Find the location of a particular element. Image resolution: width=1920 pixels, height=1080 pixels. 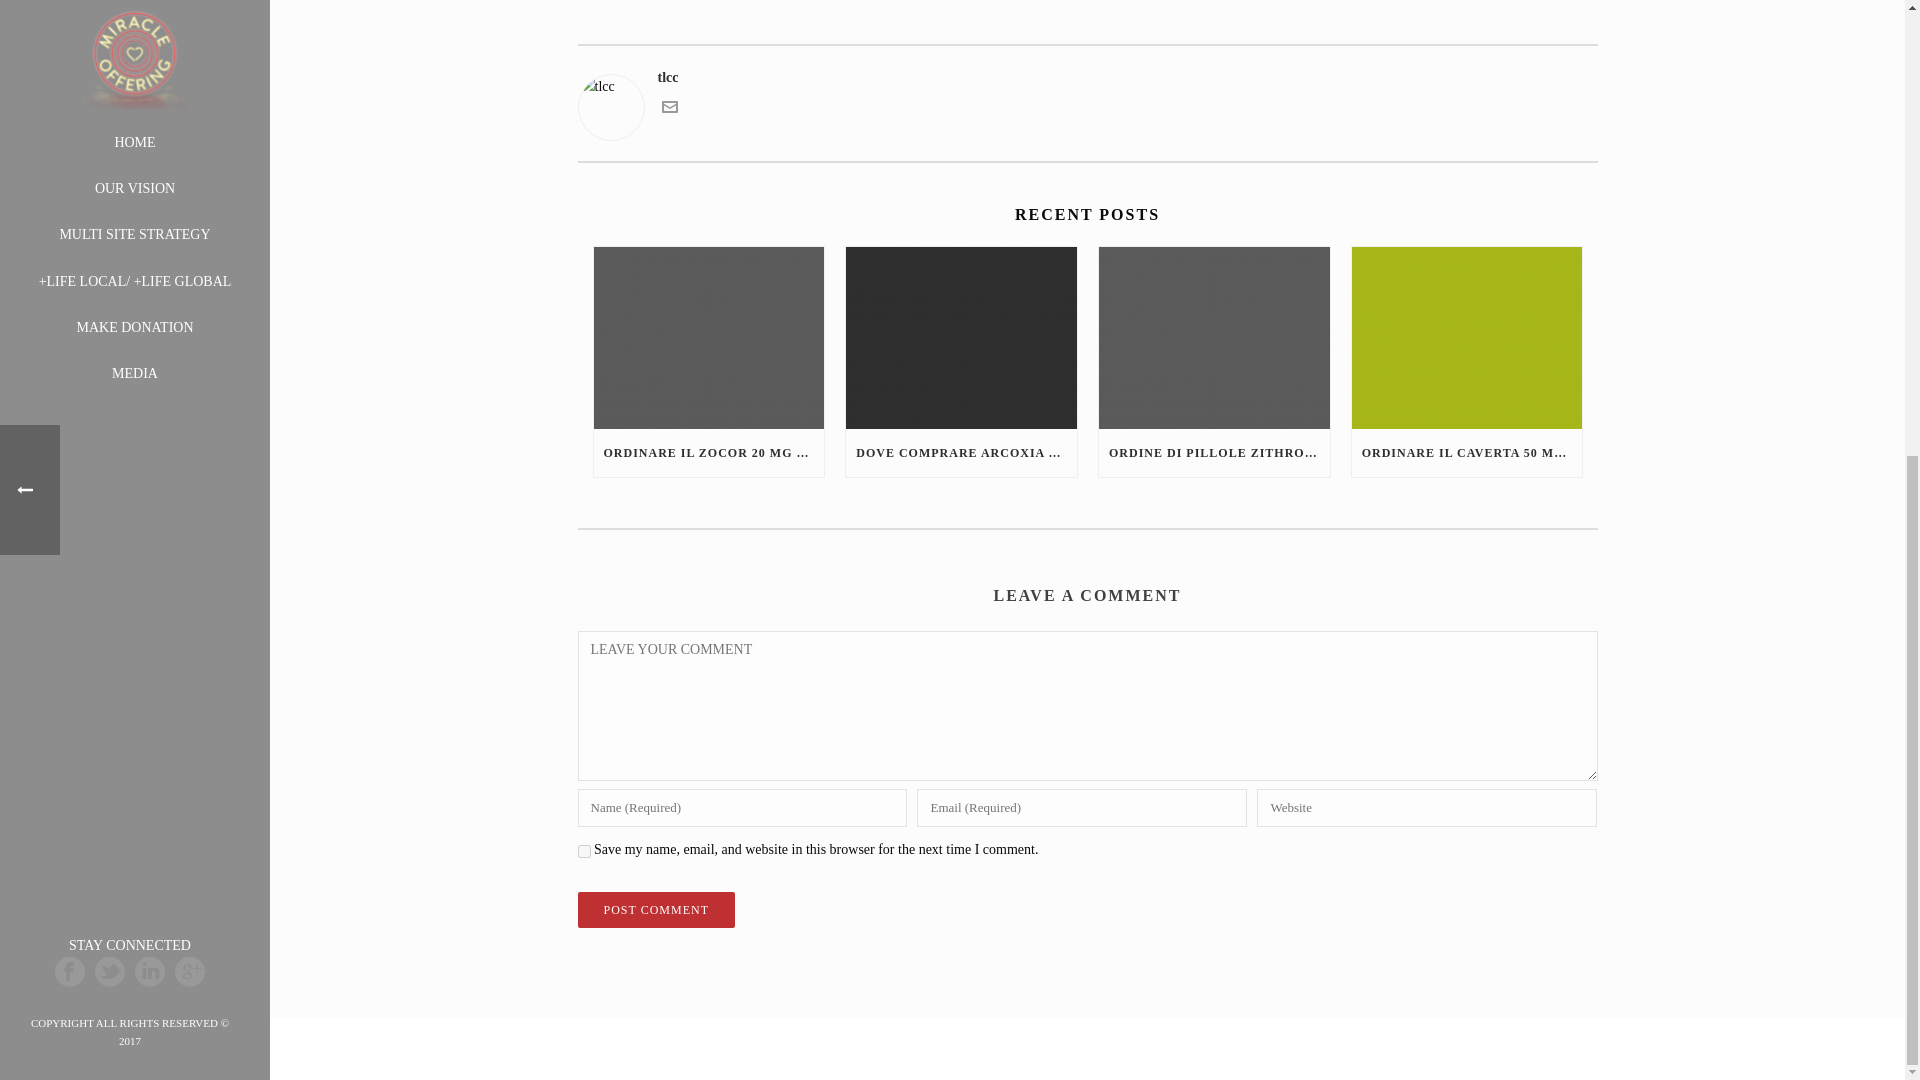

ORDINE DI PILLOLE ZITHROMAX 500 MG is located at coordinates (1214, 452).